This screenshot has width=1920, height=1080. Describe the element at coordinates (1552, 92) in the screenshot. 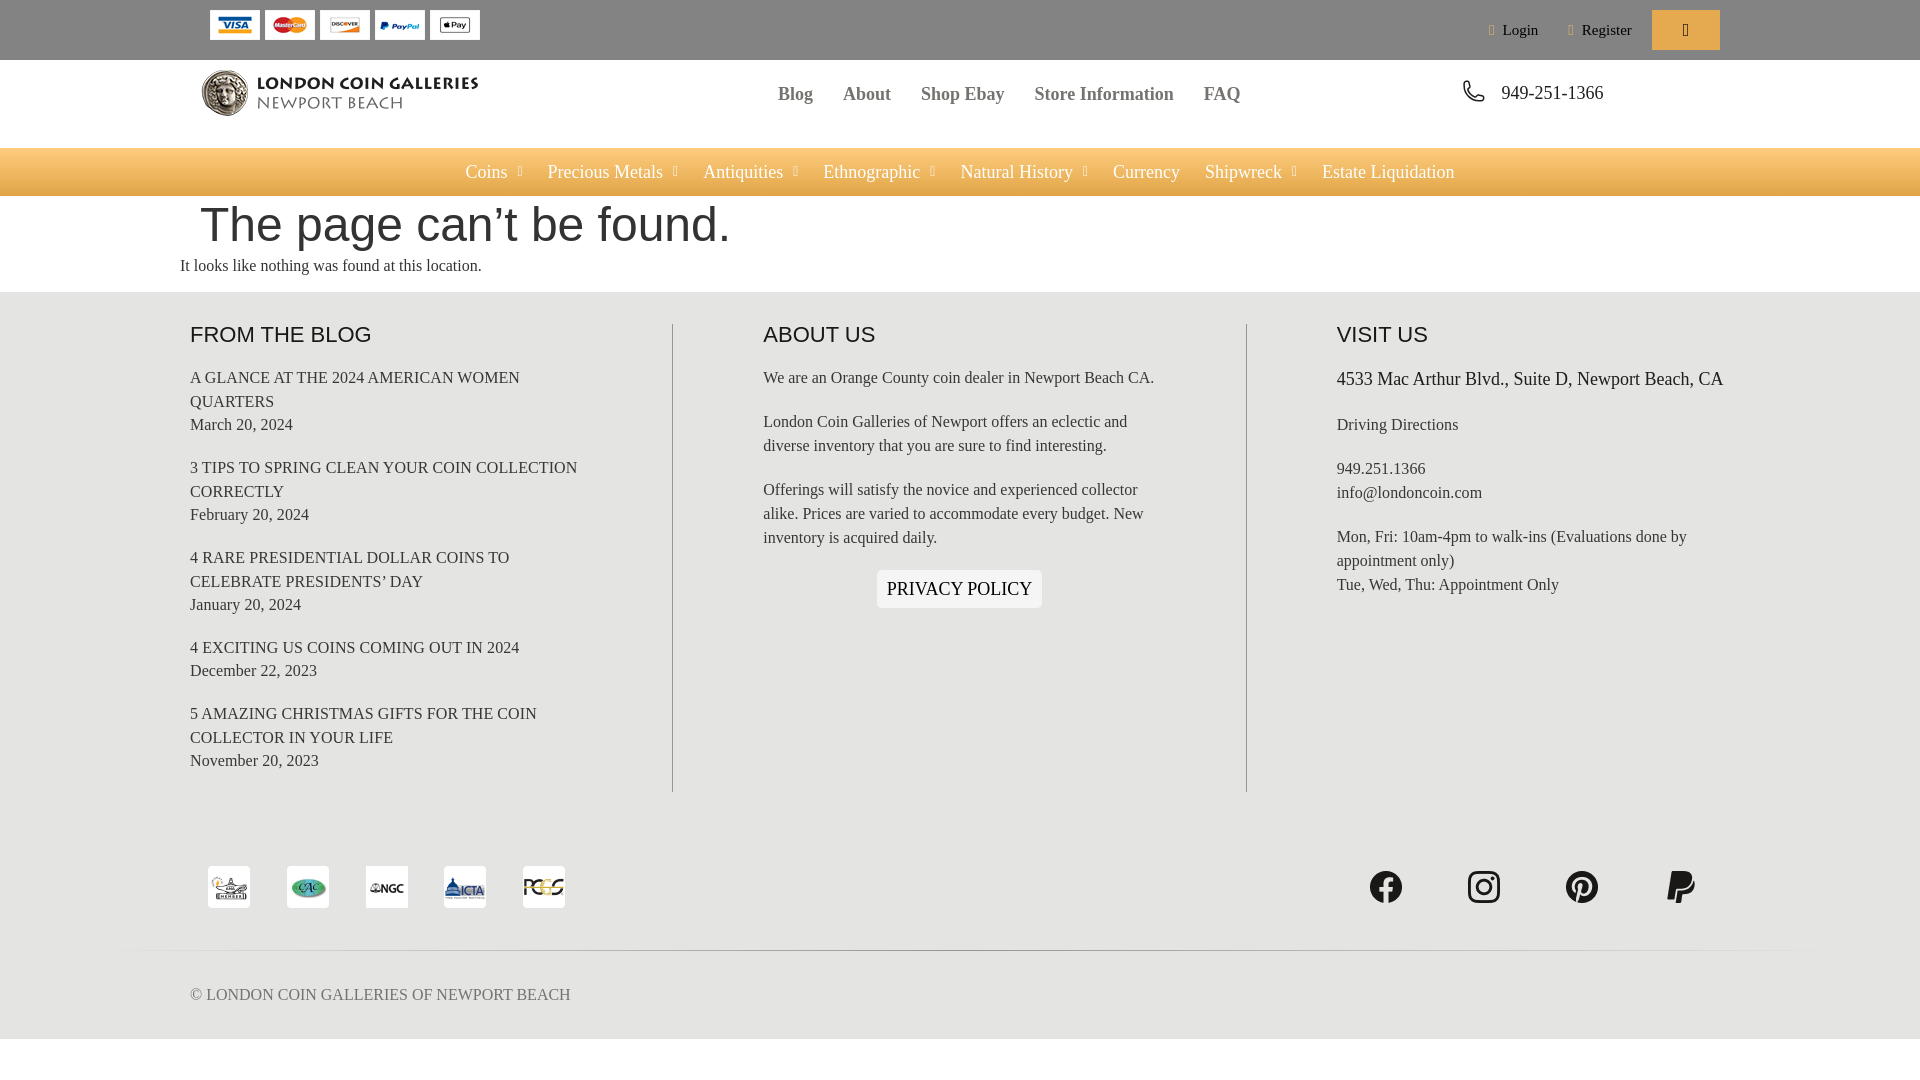

I see `949-251-1366` at that location.